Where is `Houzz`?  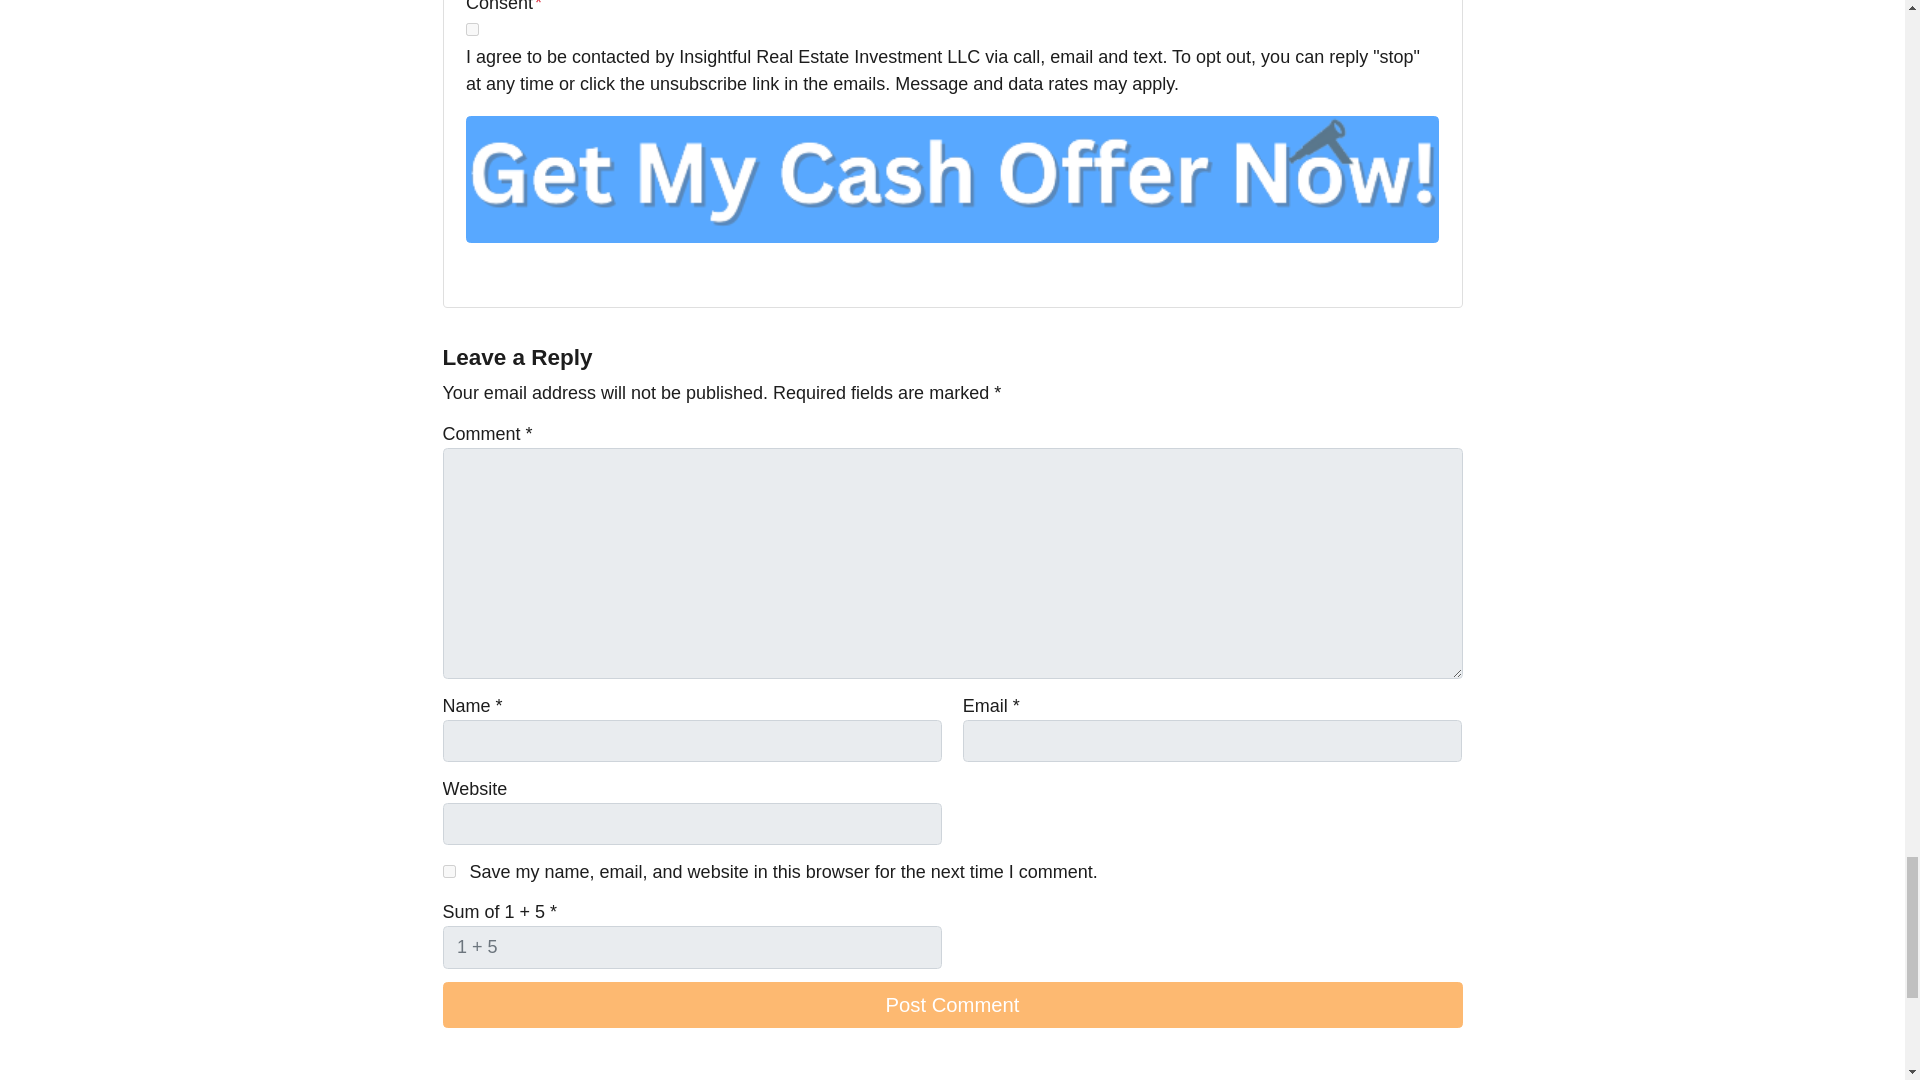
Houzz is located at coordinates (618, 273).